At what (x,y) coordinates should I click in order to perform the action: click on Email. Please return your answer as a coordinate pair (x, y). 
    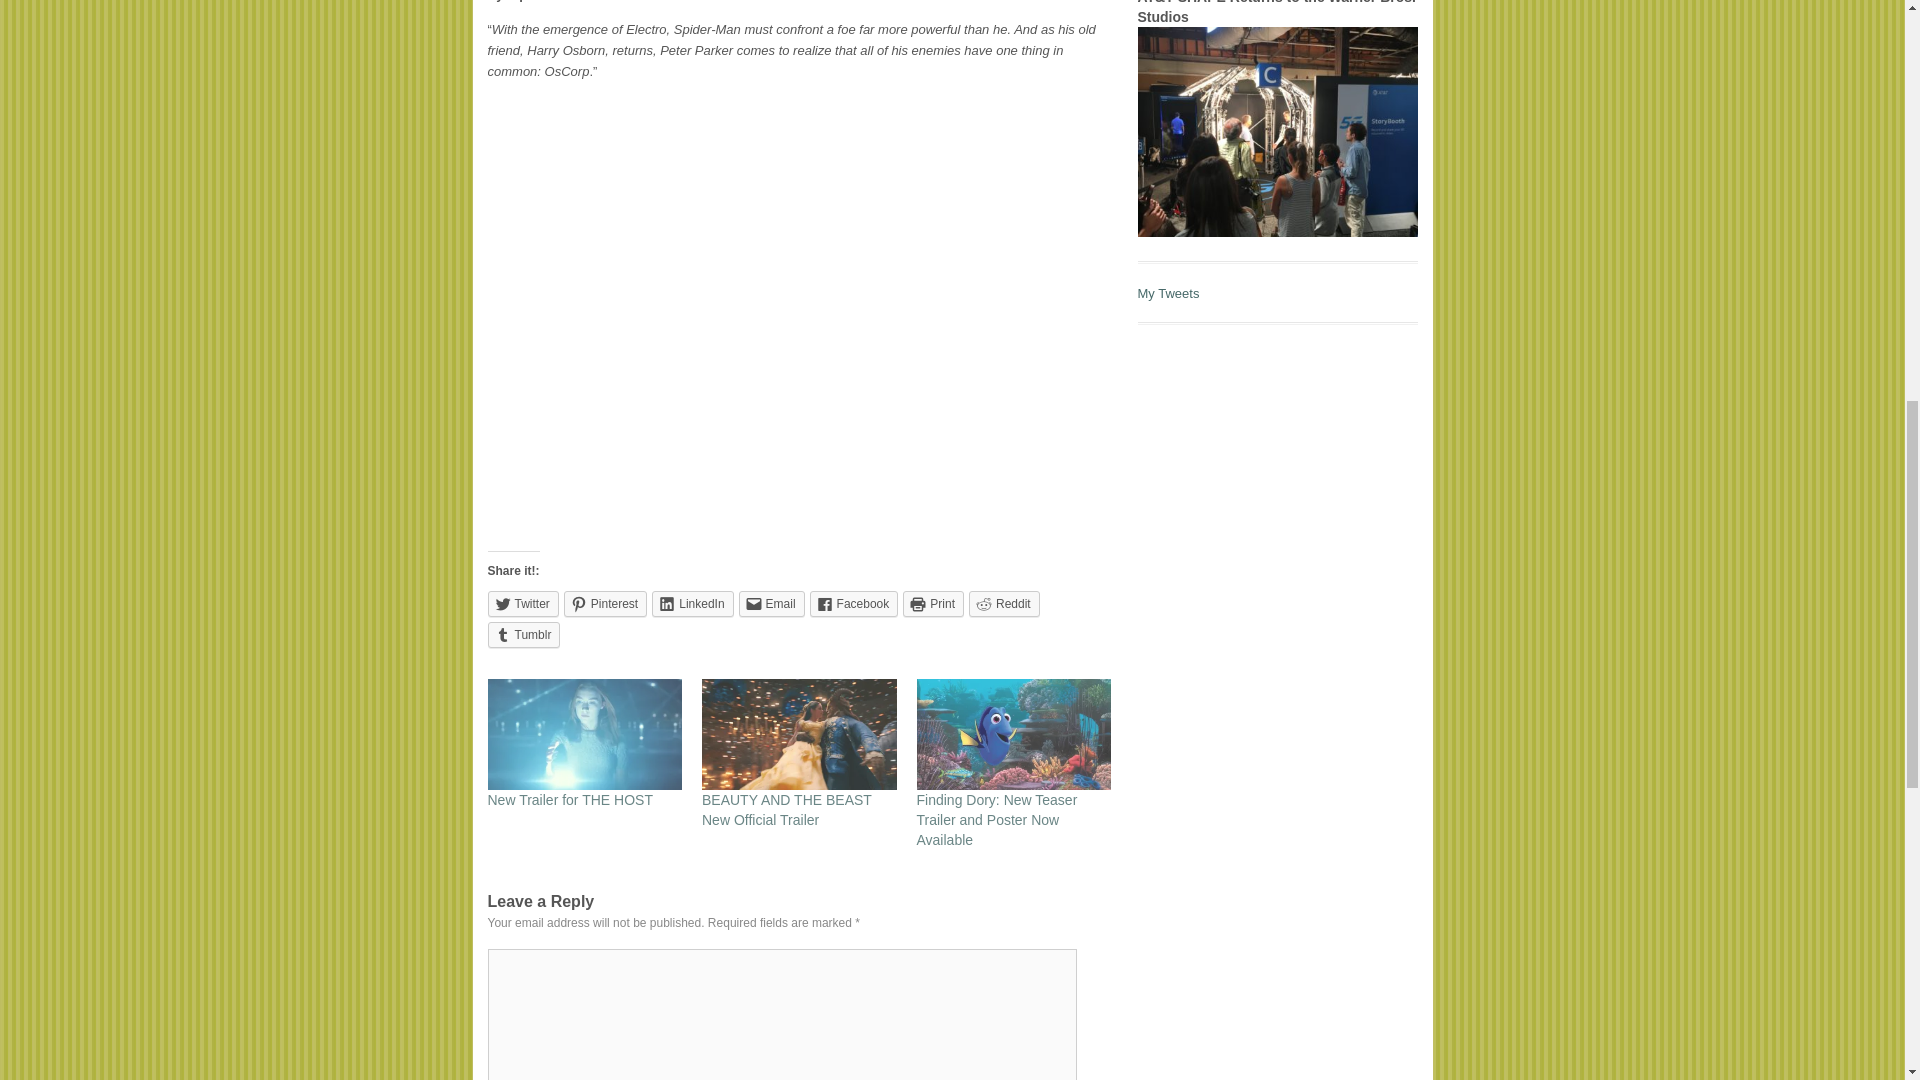
    Looking at the image, I should click on (772, 603).